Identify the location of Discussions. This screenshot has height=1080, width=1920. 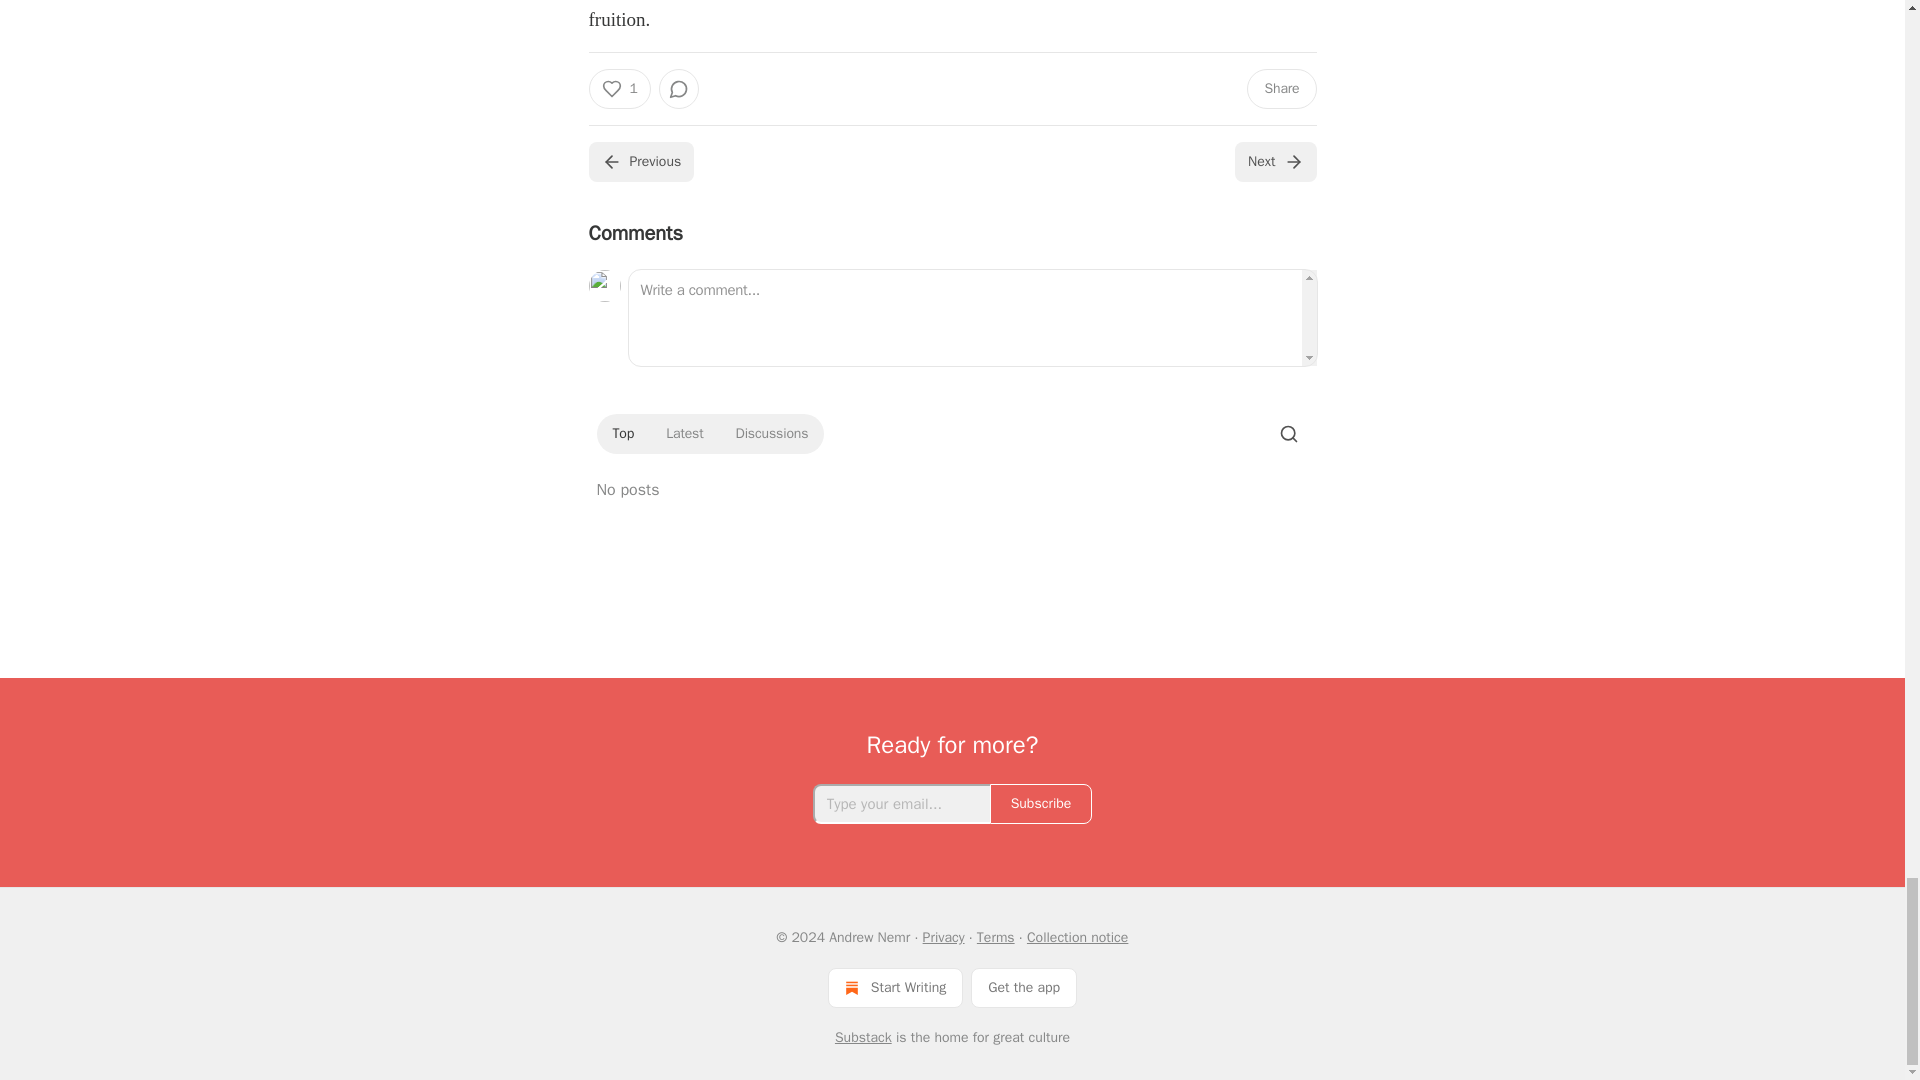
(772, 434).